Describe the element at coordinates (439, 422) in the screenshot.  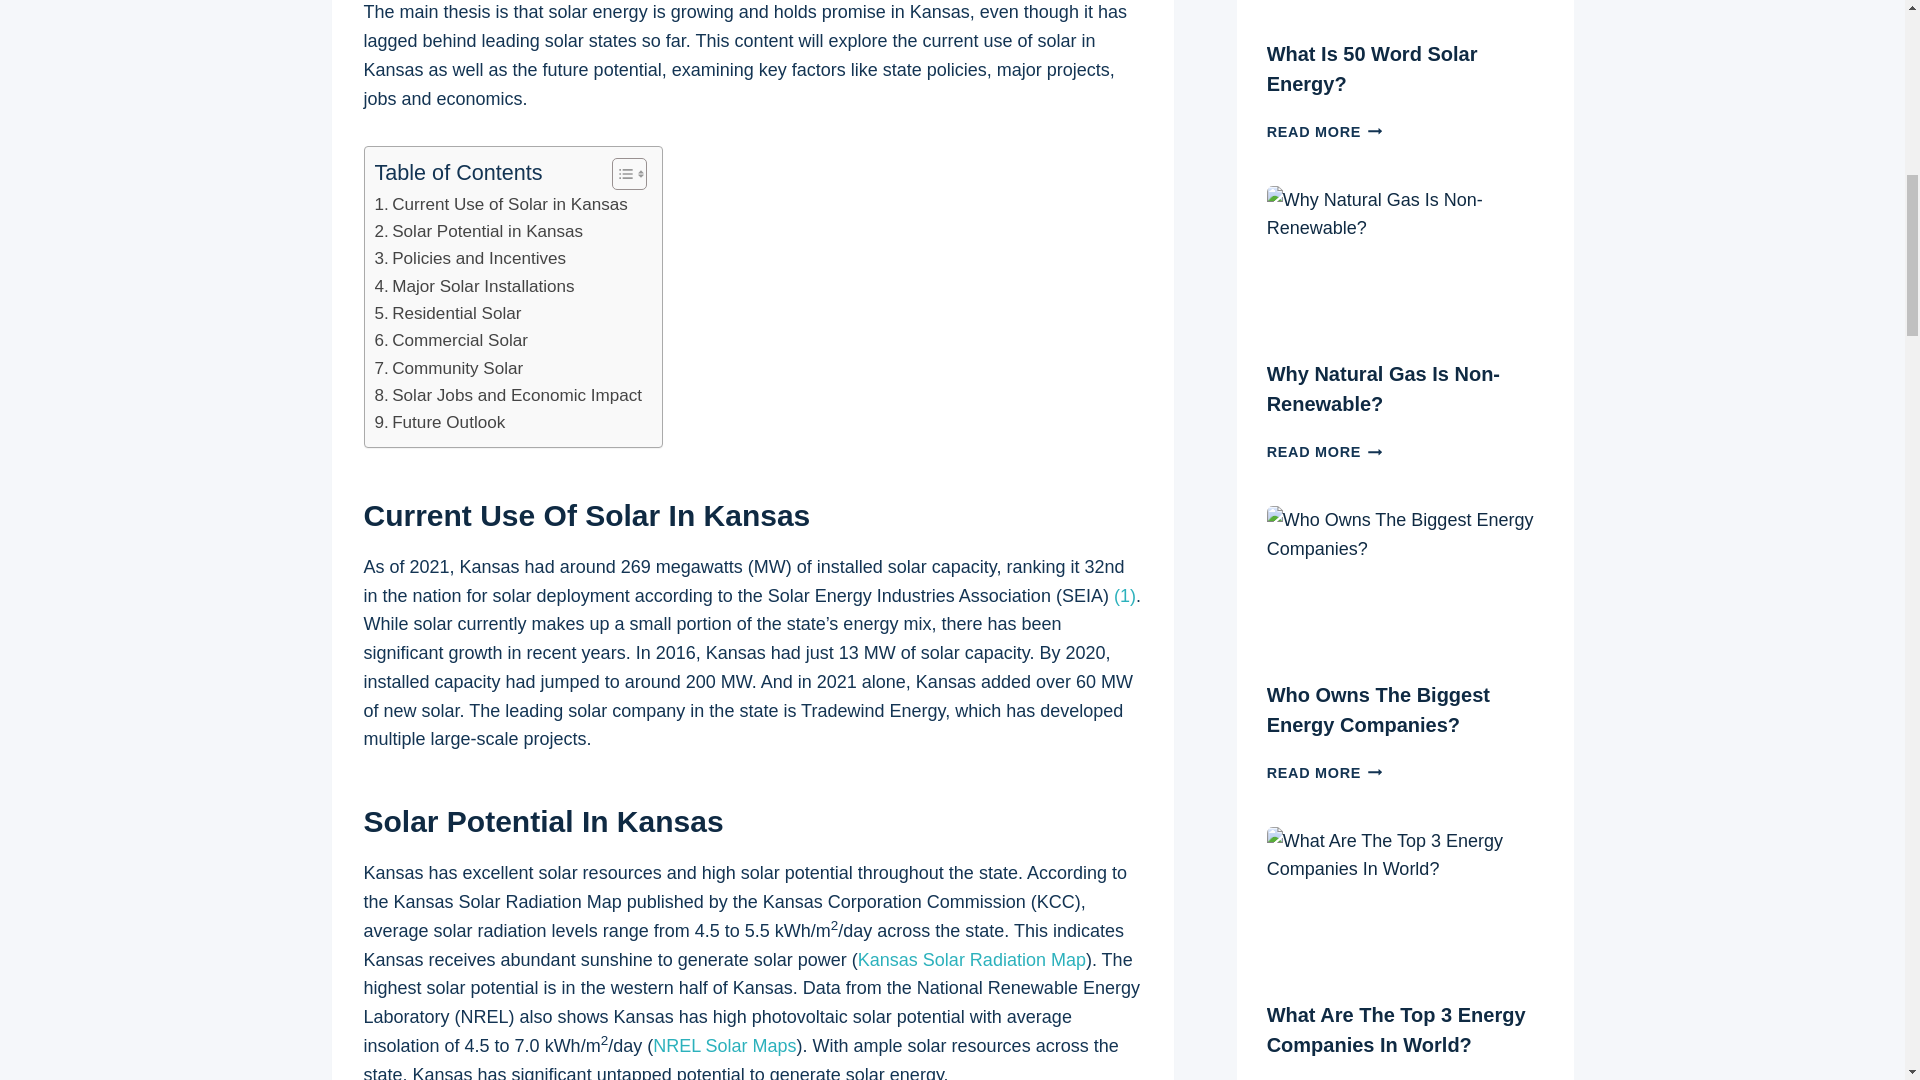
I see `Future Outlook` at that location.